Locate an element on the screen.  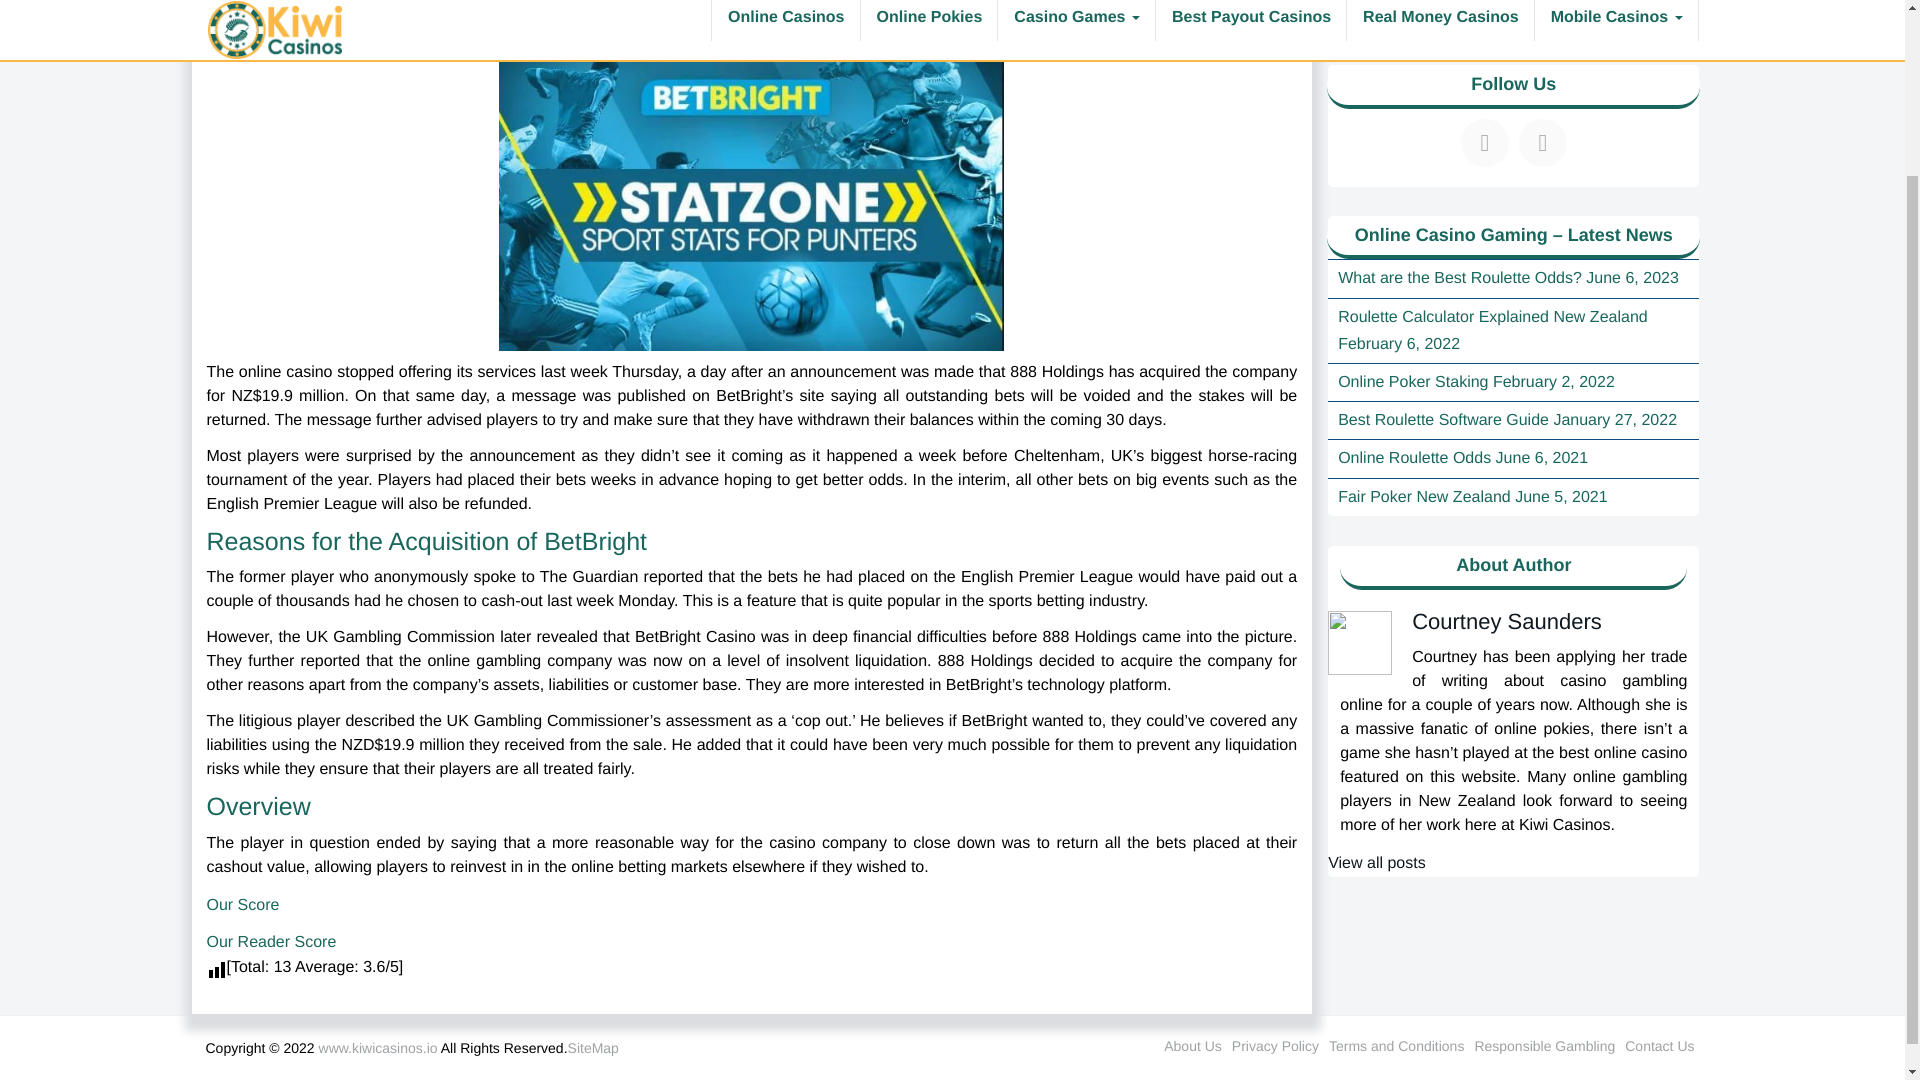
Fair Poker New Zealand is located at coordinates (1424, 498).